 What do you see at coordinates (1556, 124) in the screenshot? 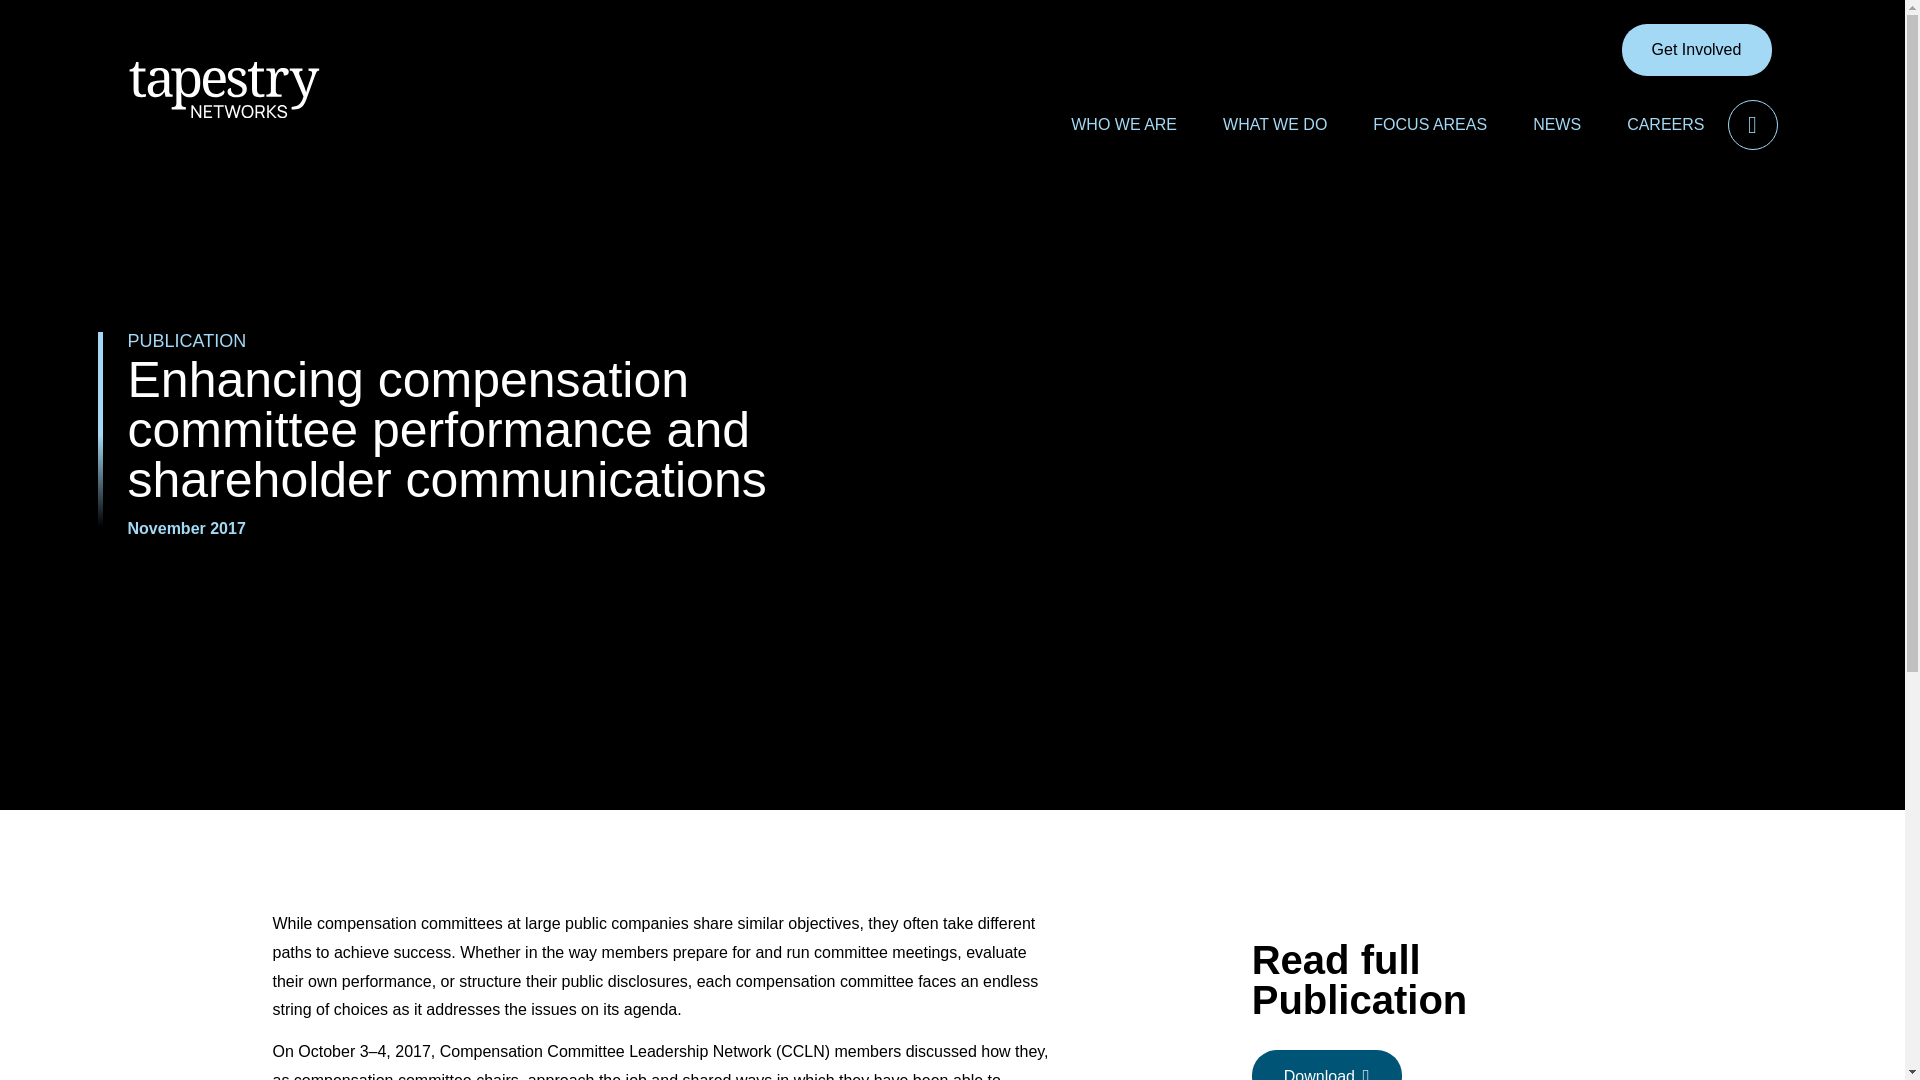
I see `NEWS` at bounding box center [1556, 124].